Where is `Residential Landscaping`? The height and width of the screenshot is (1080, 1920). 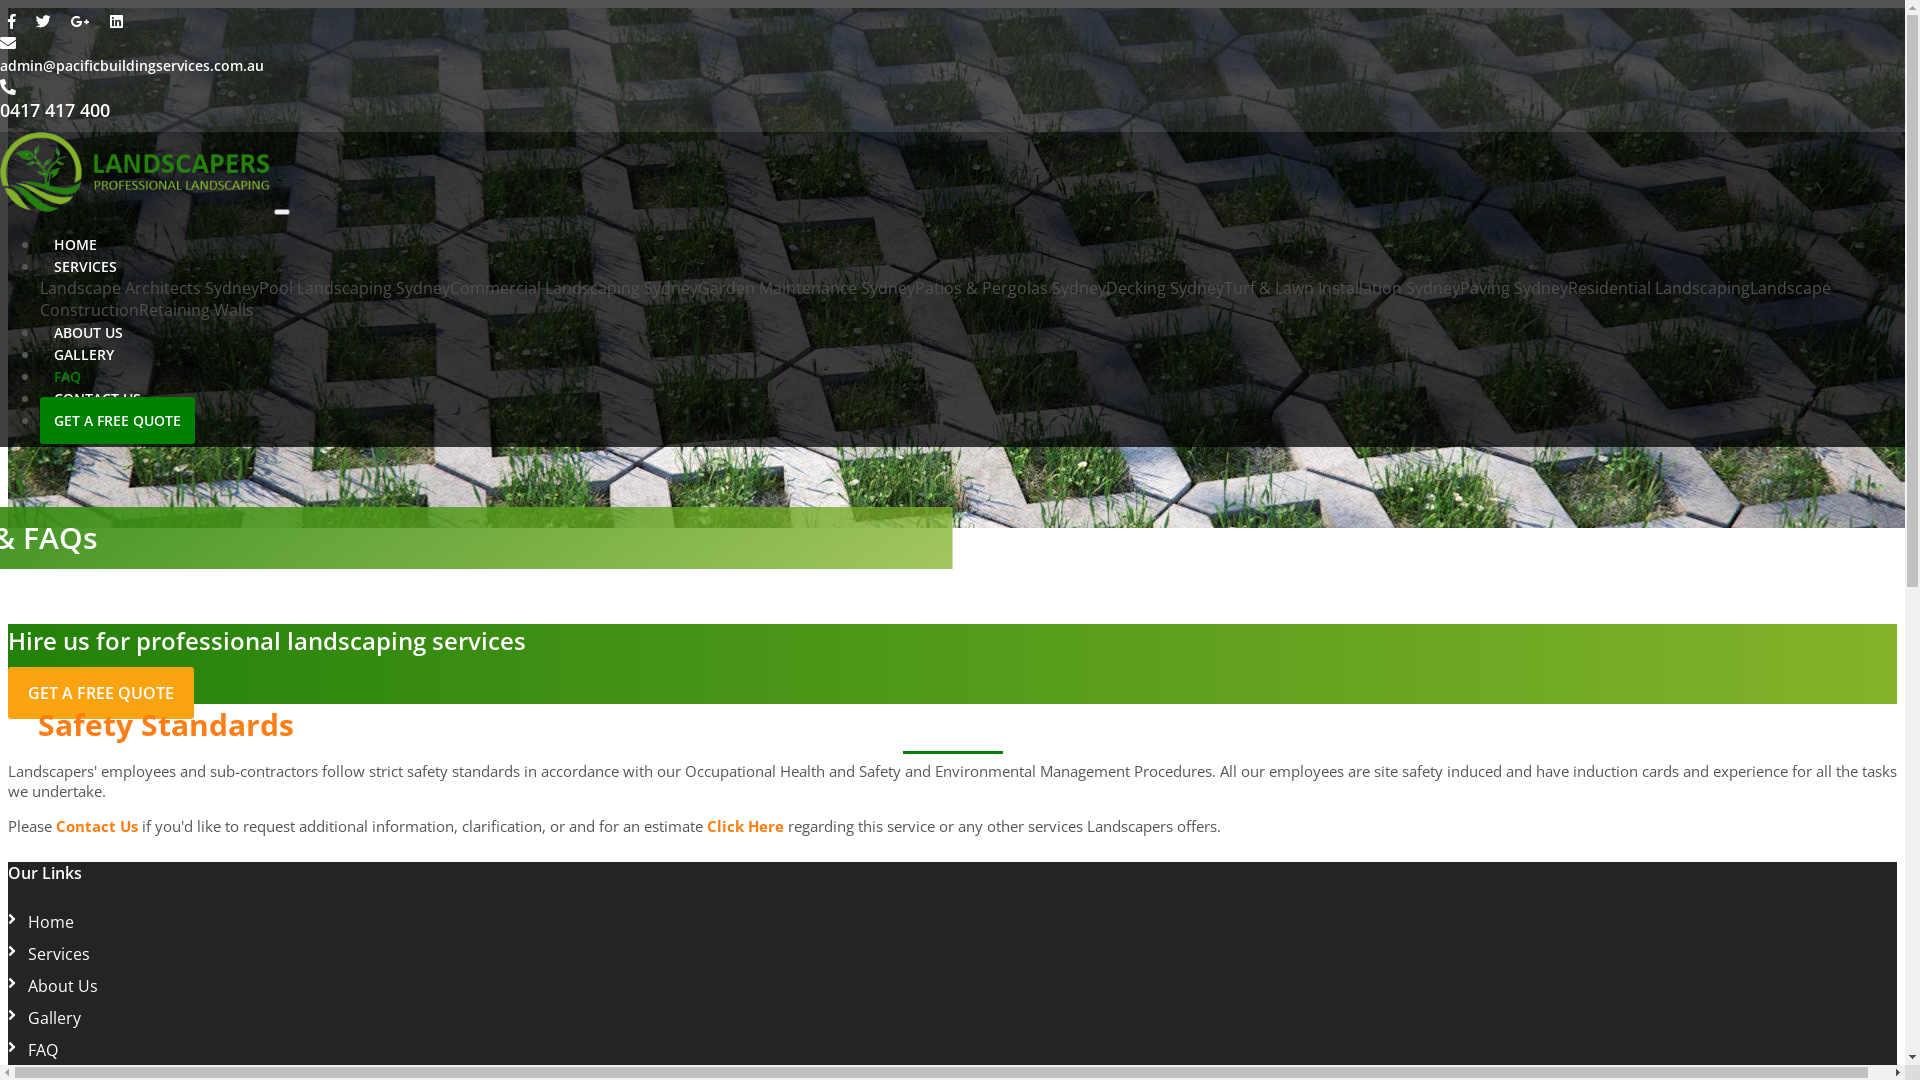
Residential Landscaping is located at coordinates (1659, 288).